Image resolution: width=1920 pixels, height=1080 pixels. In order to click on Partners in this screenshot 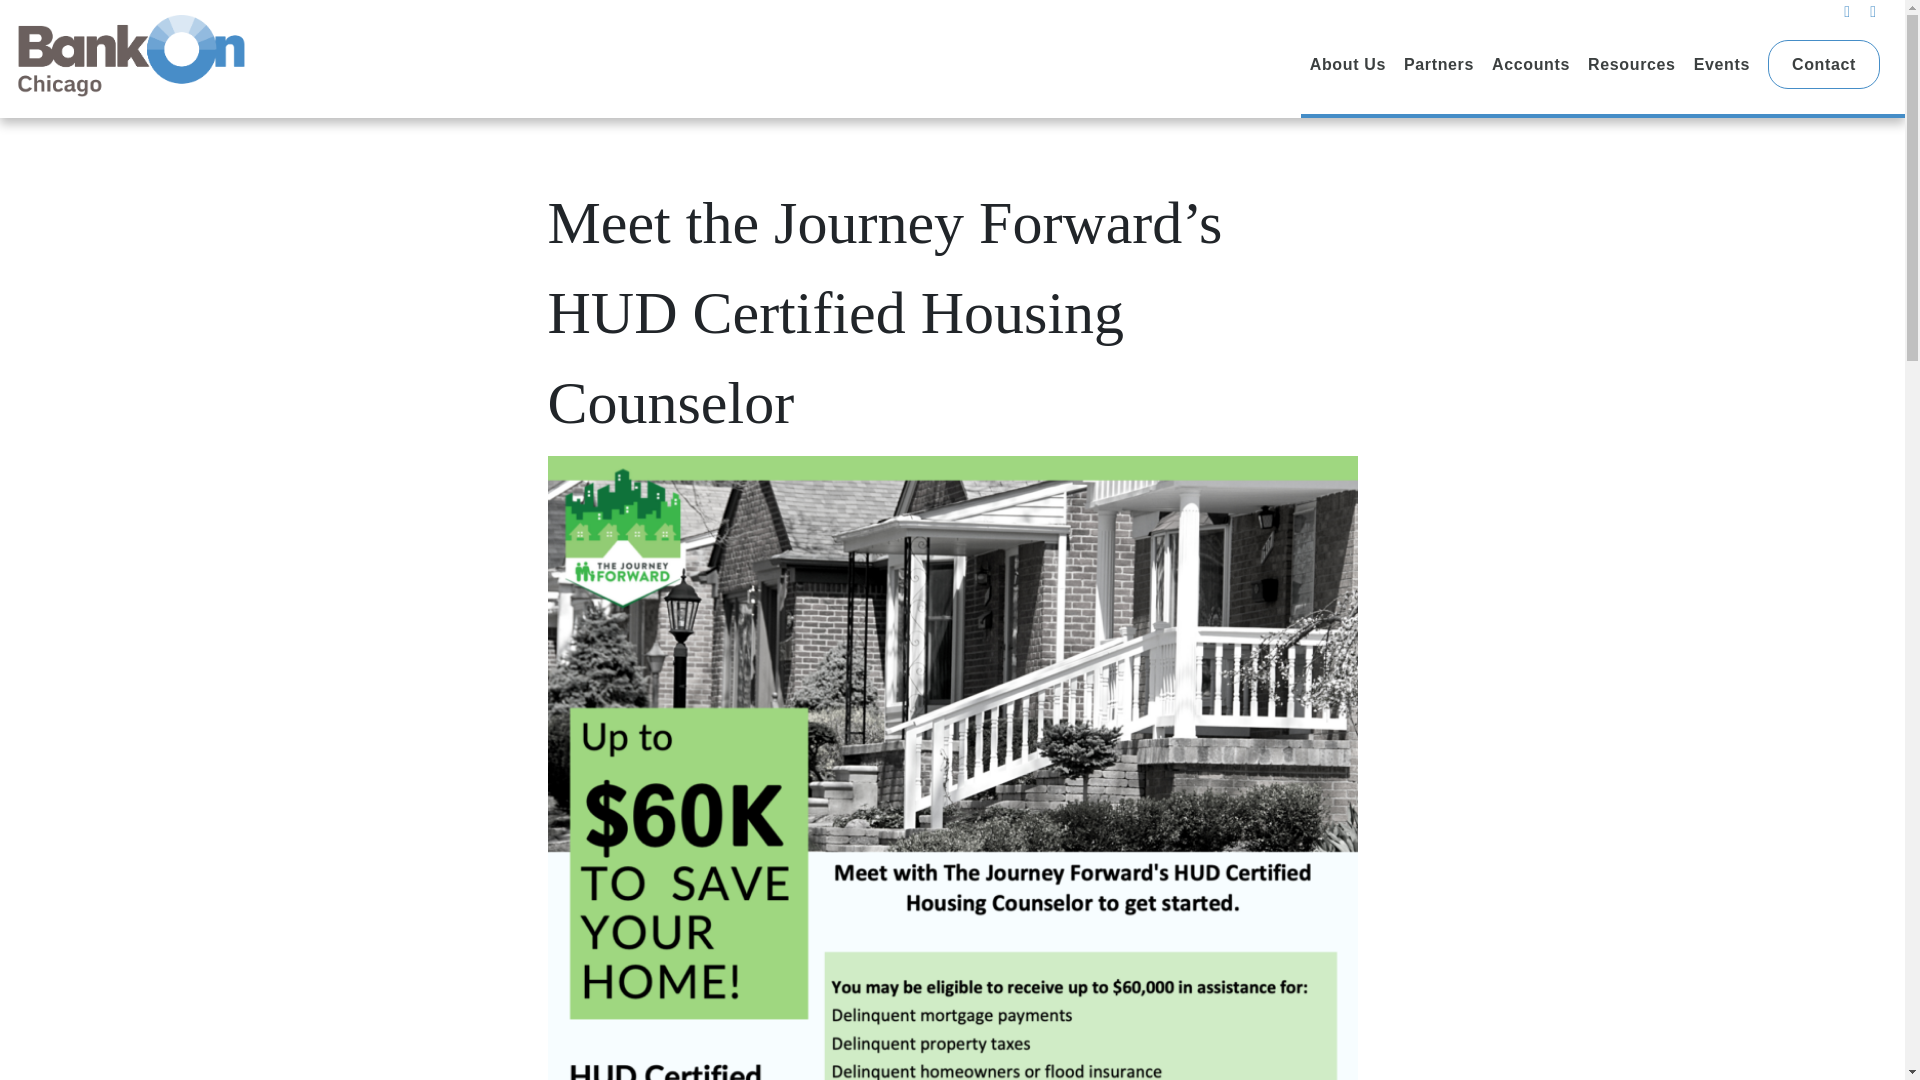, I will do `click(1438, 64)`.